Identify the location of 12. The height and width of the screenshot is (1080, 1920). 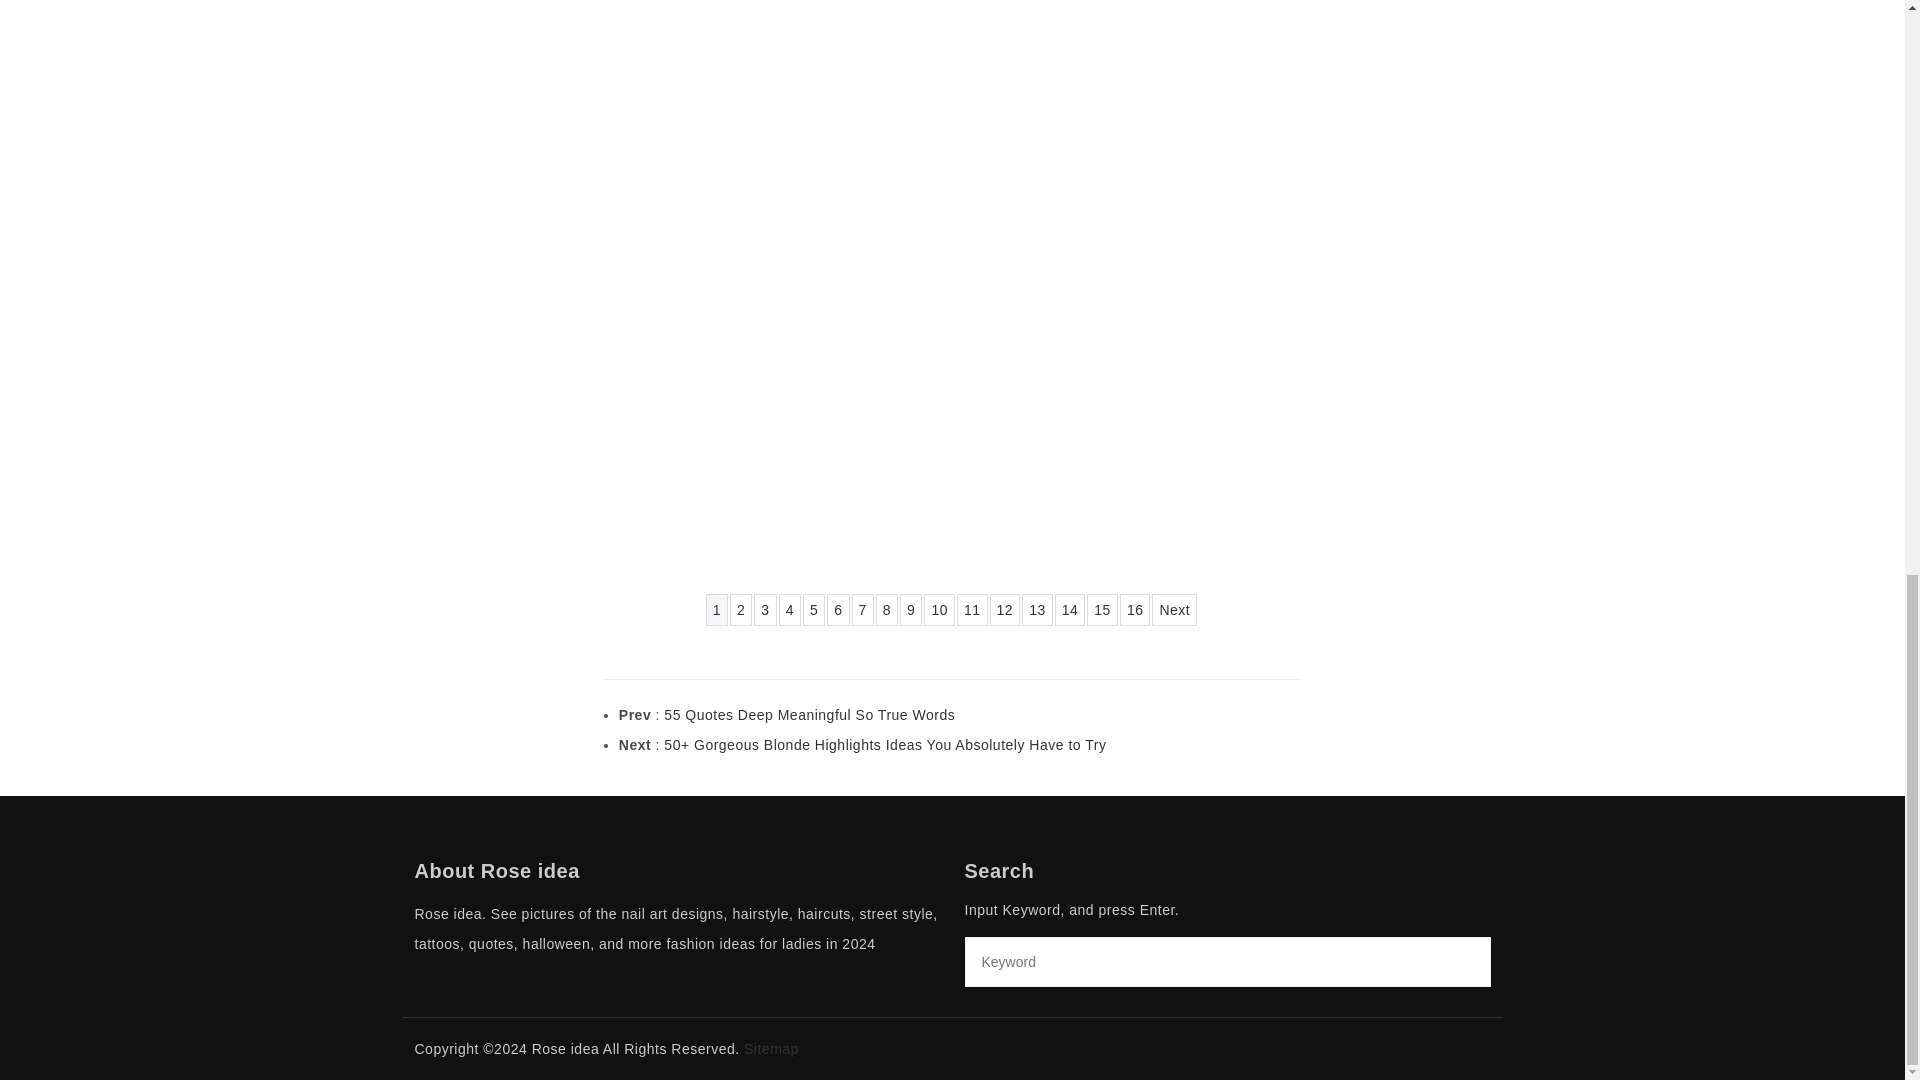
(1006, 610).